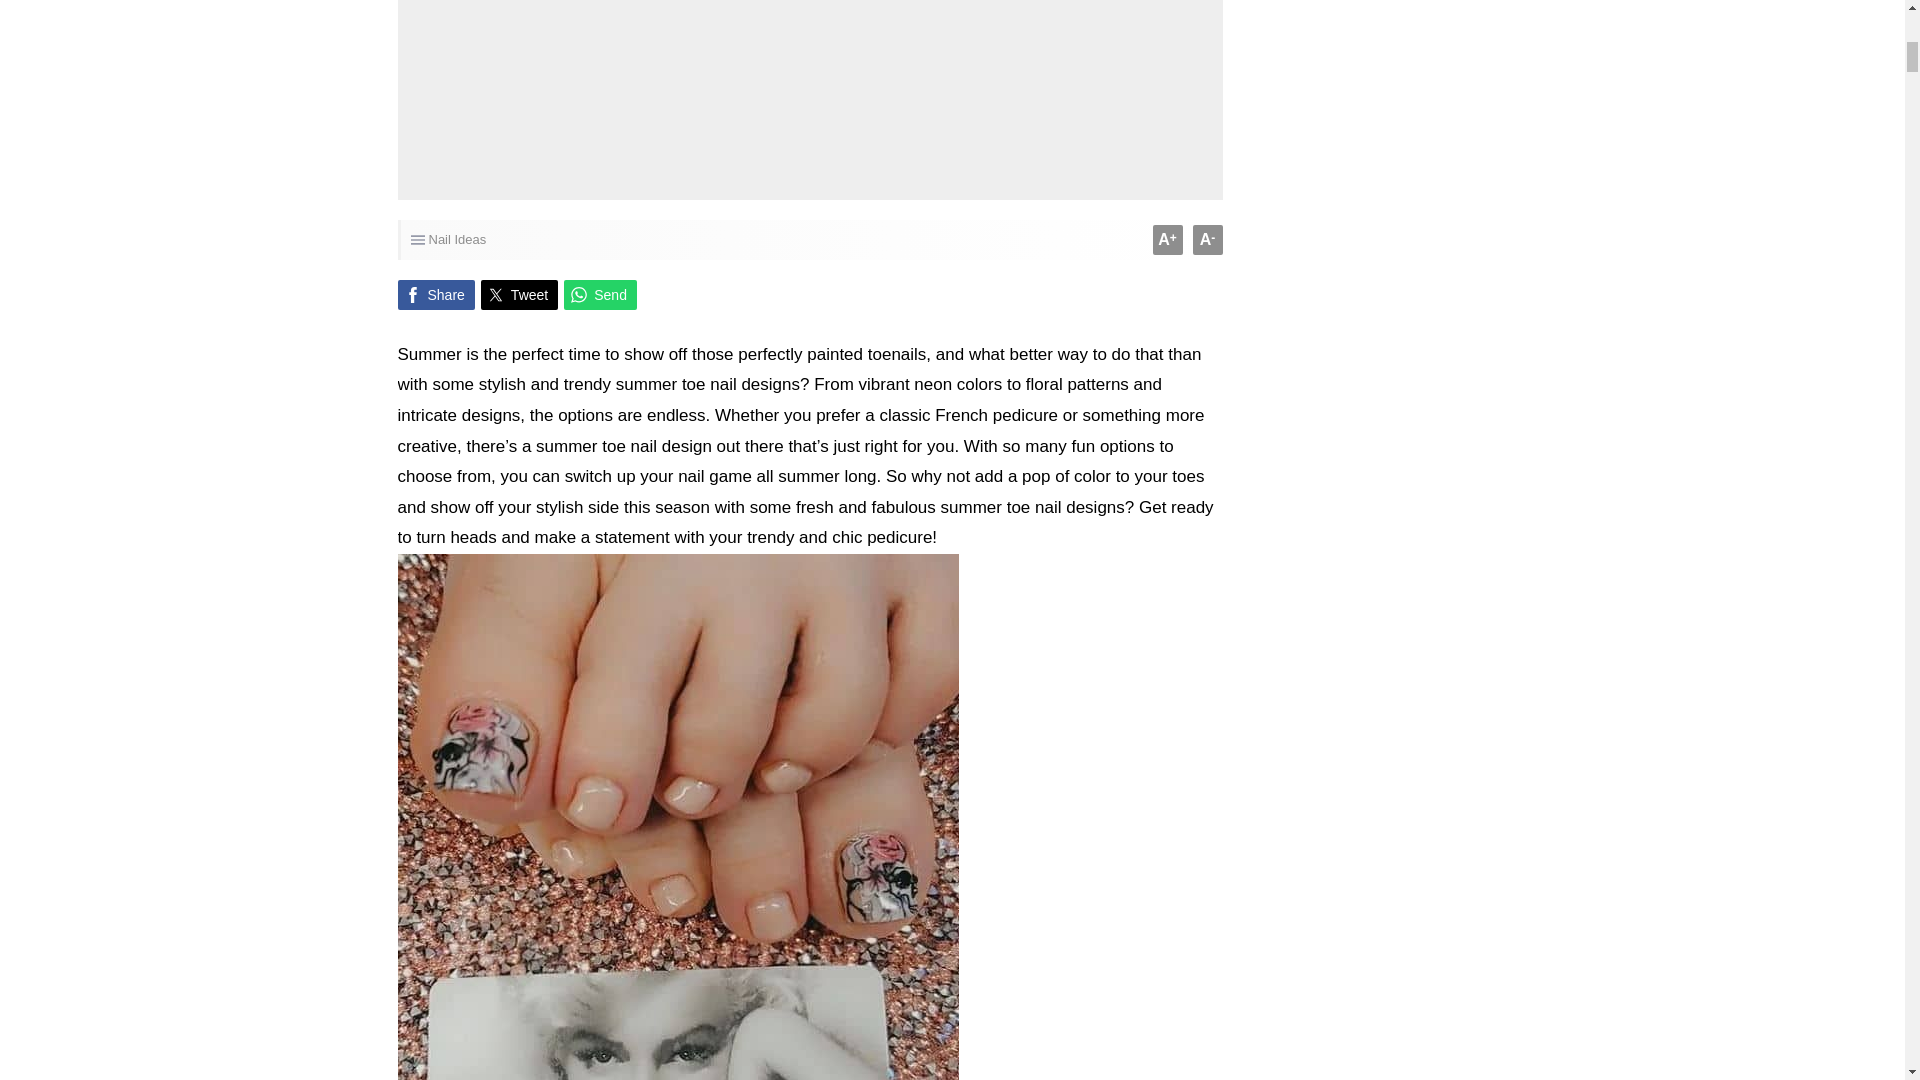 The image size is (1920, 1080). I want to click on Send, so click(600, 294).